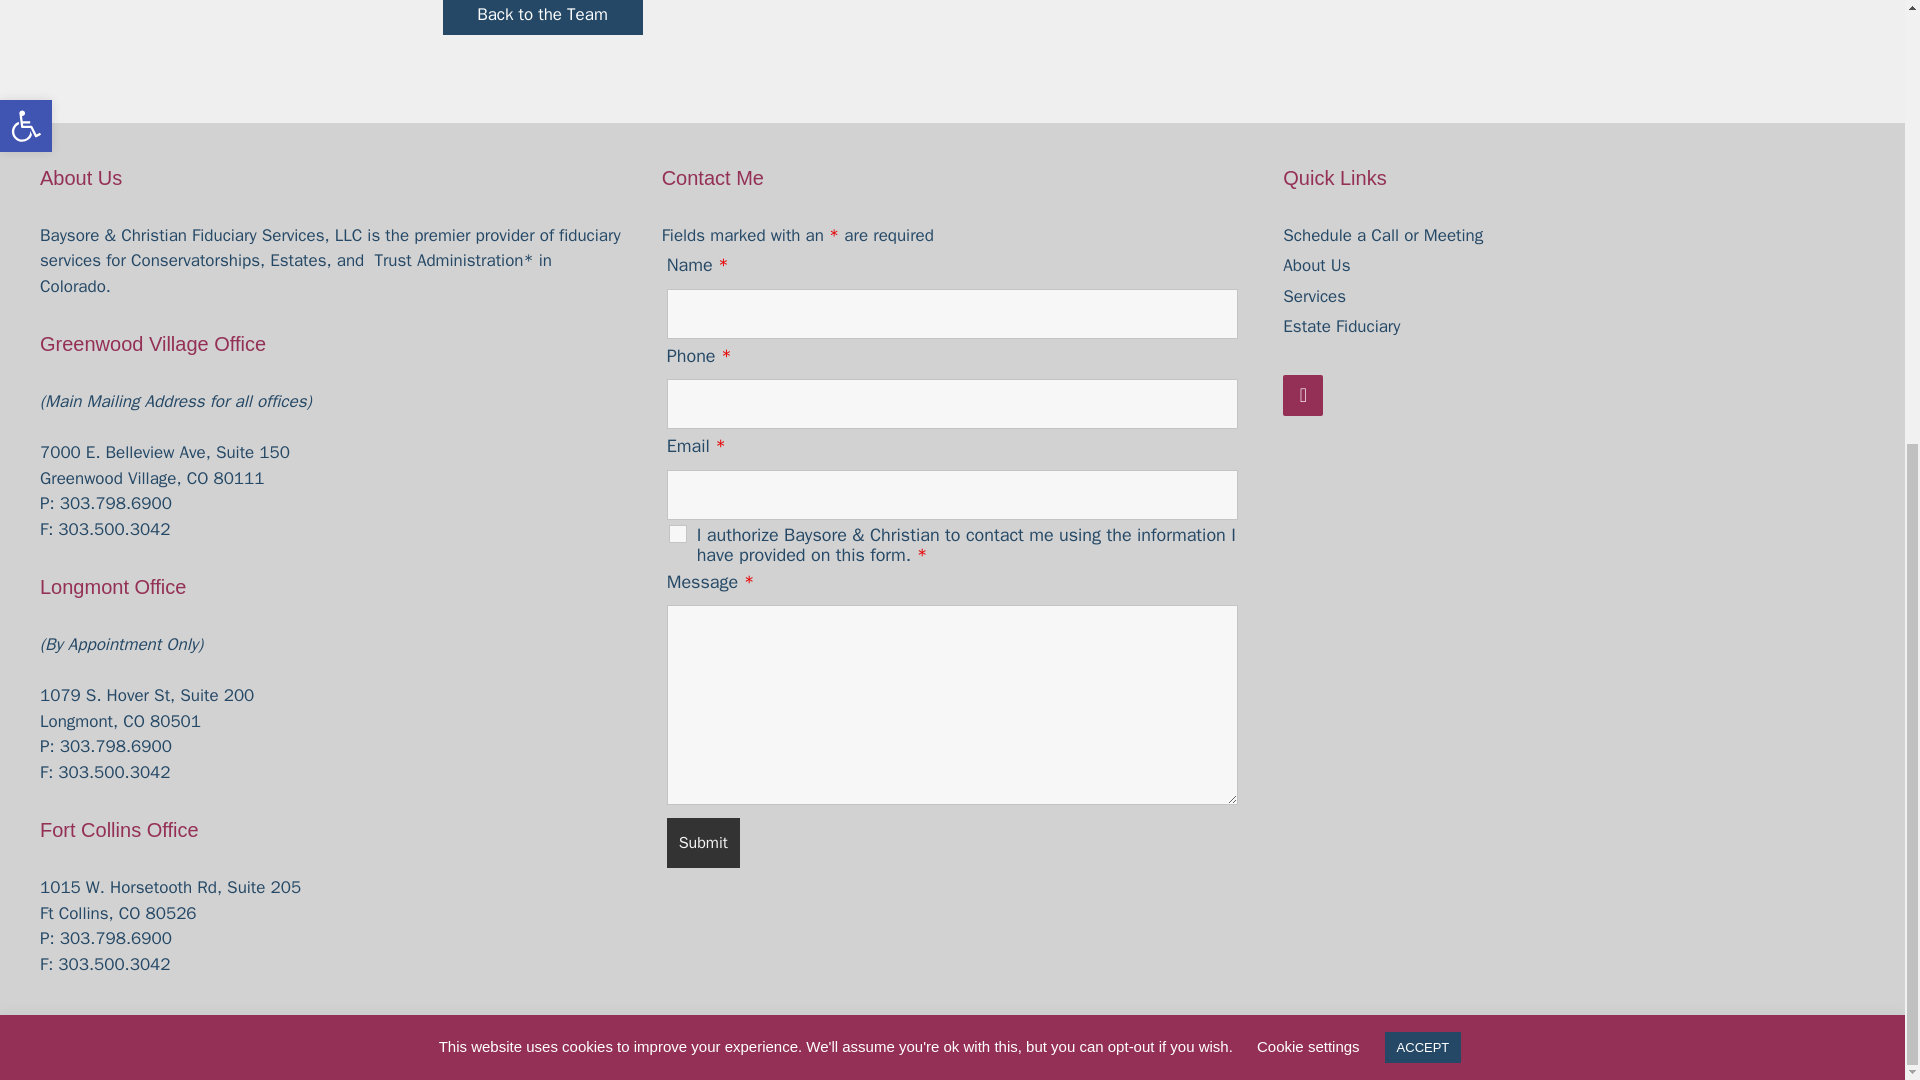 The height and width of the screenshot is (1080, 1920). I want to click on Submit, so click(702, 842).